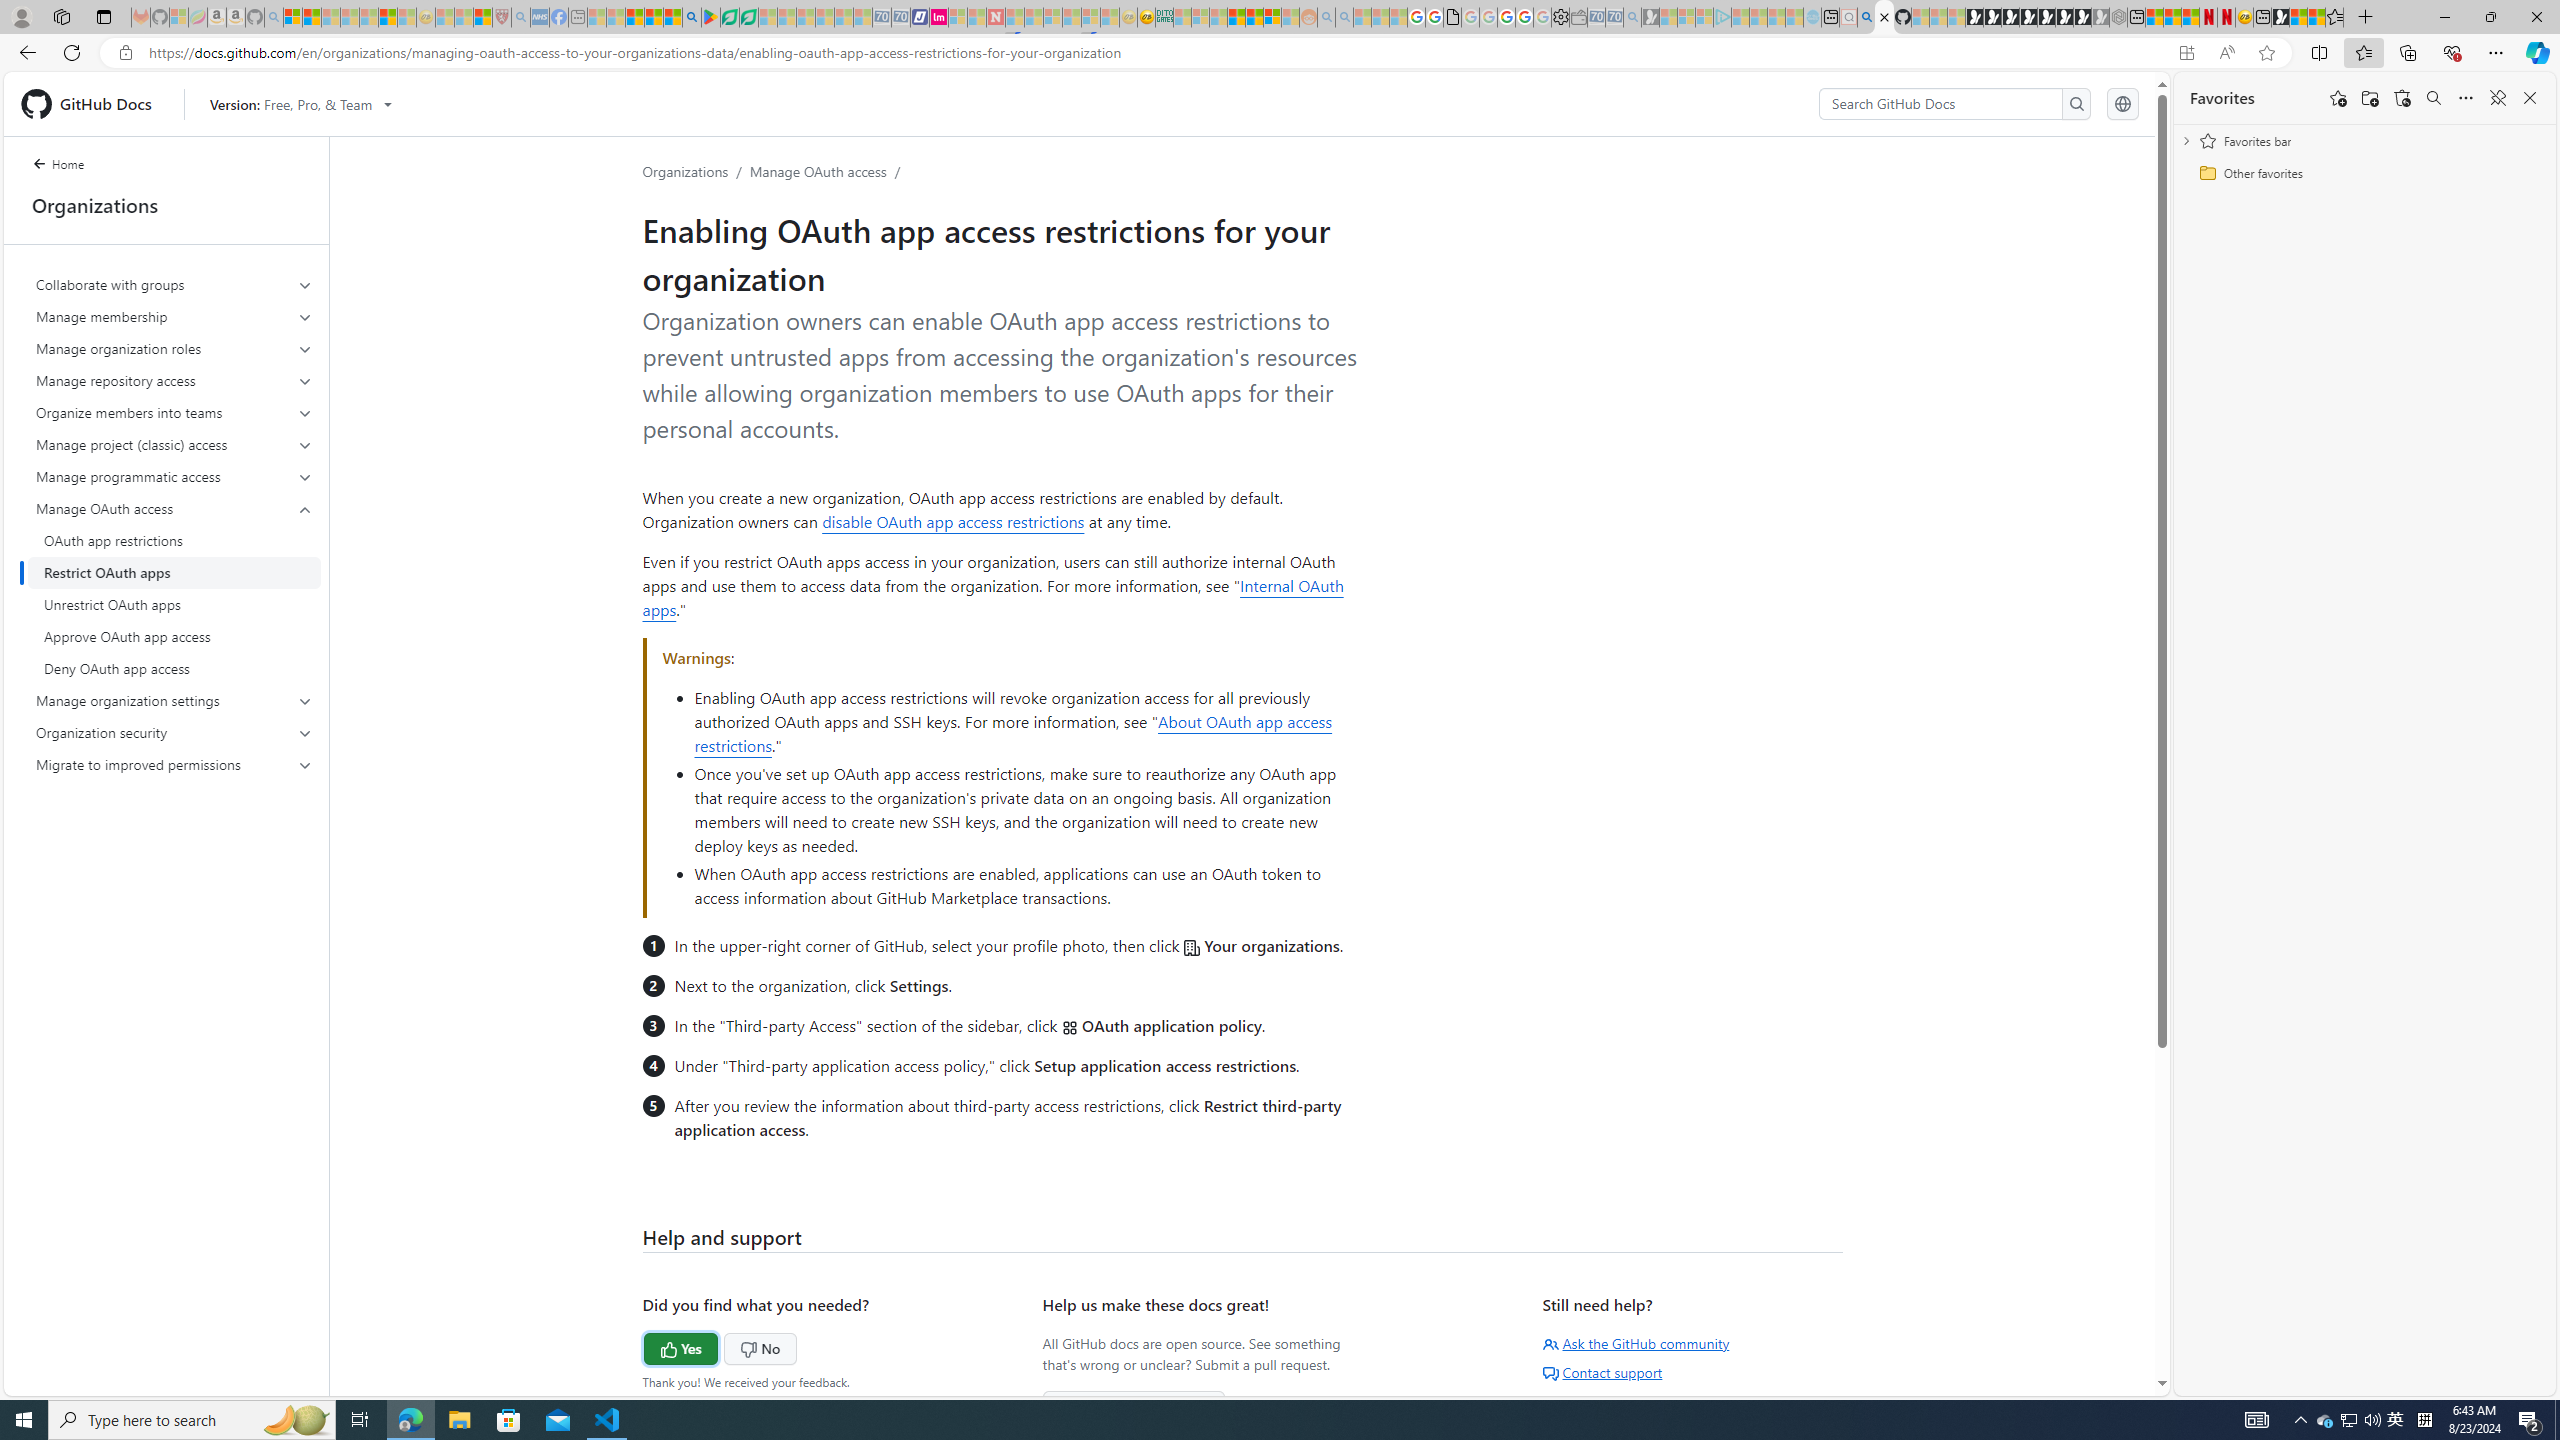  What do you see at coordinates (2280, 17) in the screenshot?
I see `MSN` at bounding box center [2280, 17].